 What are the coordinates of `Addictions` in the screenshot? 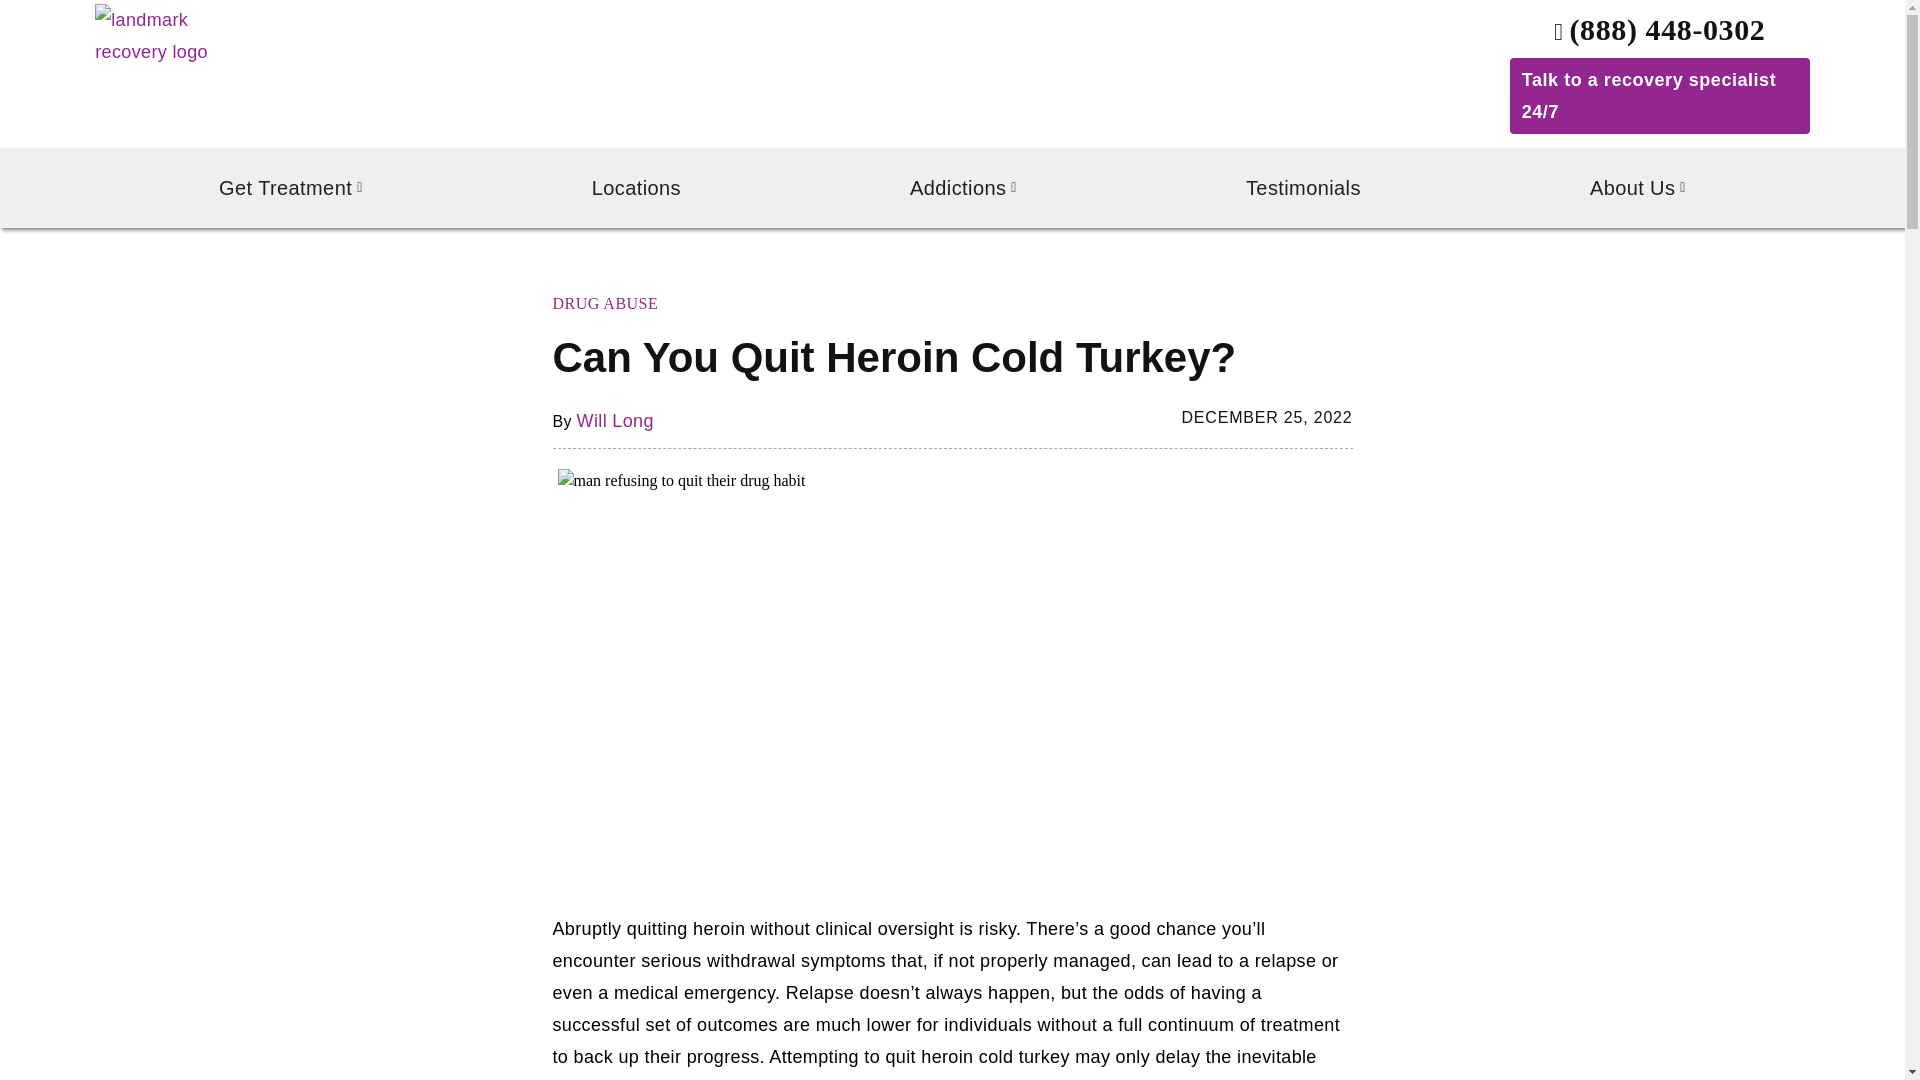 It's located at (964, 188).